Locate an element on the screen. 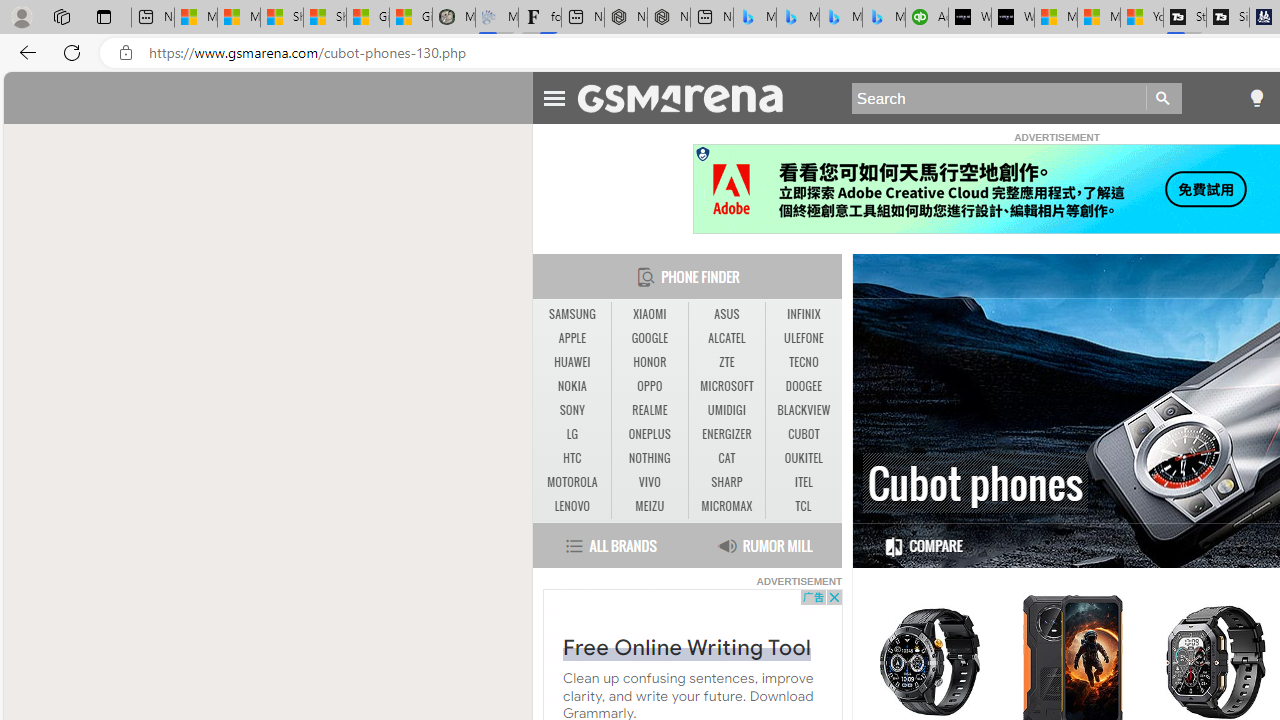 This screenshot has height=720, width=1280. Gilma and Hector both pose tropical trouble for Hawaii is located at coordinates (411, 18).